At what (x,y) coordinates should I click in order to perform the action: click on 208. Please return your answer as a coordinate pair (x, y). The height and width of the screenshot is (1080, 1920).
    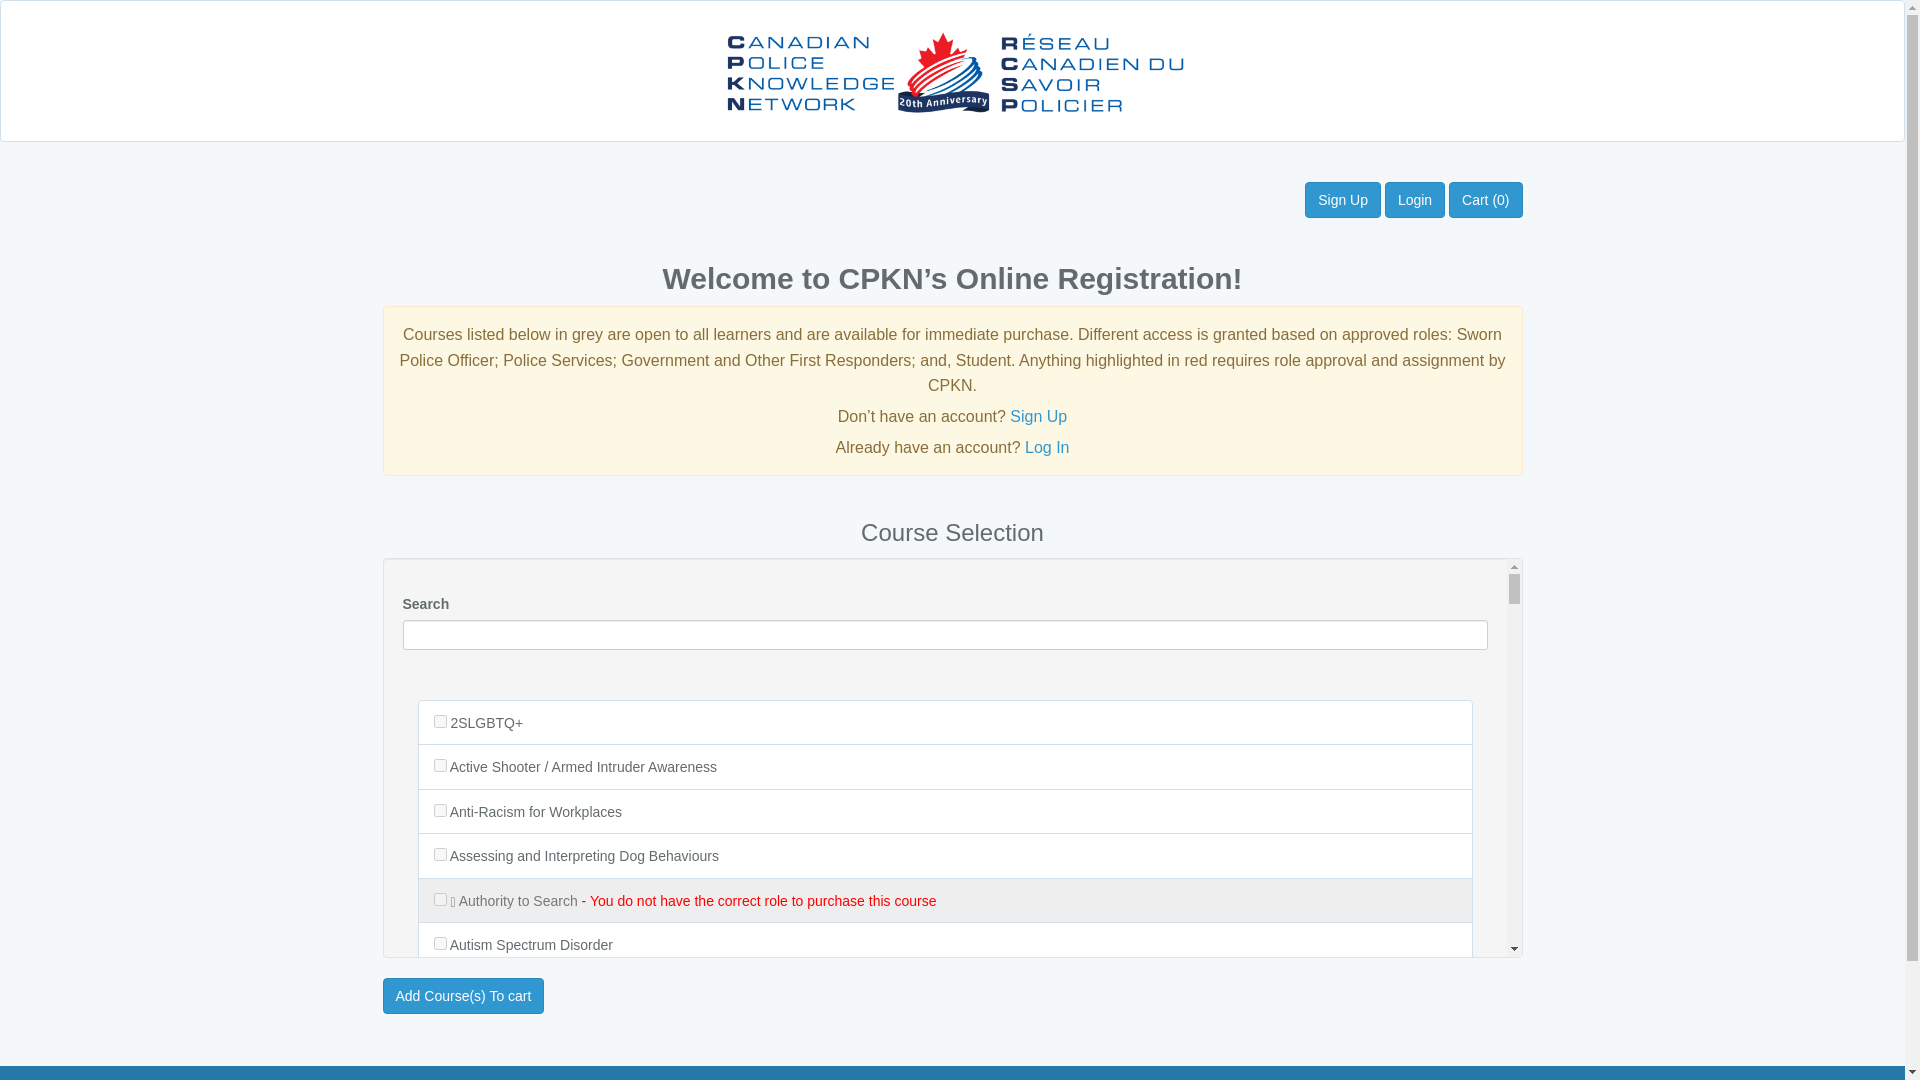
    Looking at the image, I should click on (440, 720).